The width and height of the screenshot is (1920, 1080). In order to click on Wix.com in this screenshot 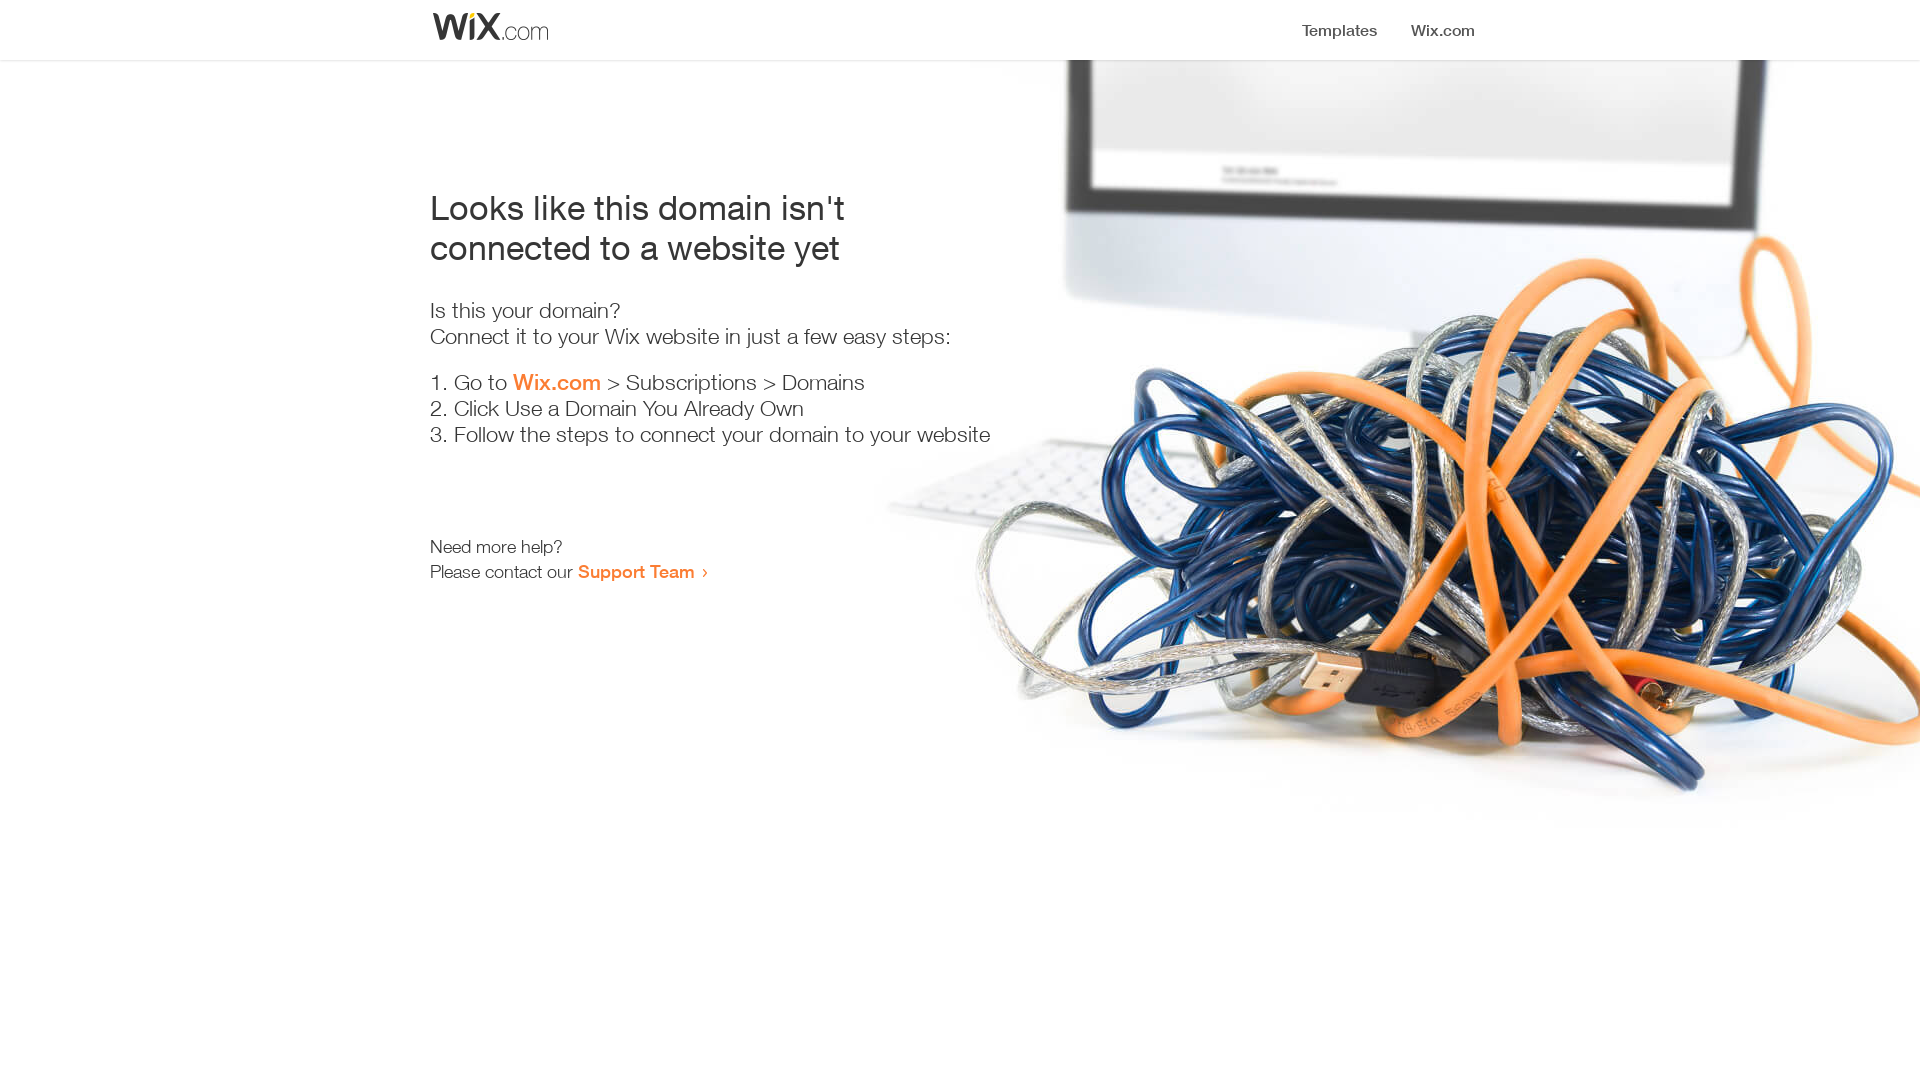, I will do `click(557, 382)`.